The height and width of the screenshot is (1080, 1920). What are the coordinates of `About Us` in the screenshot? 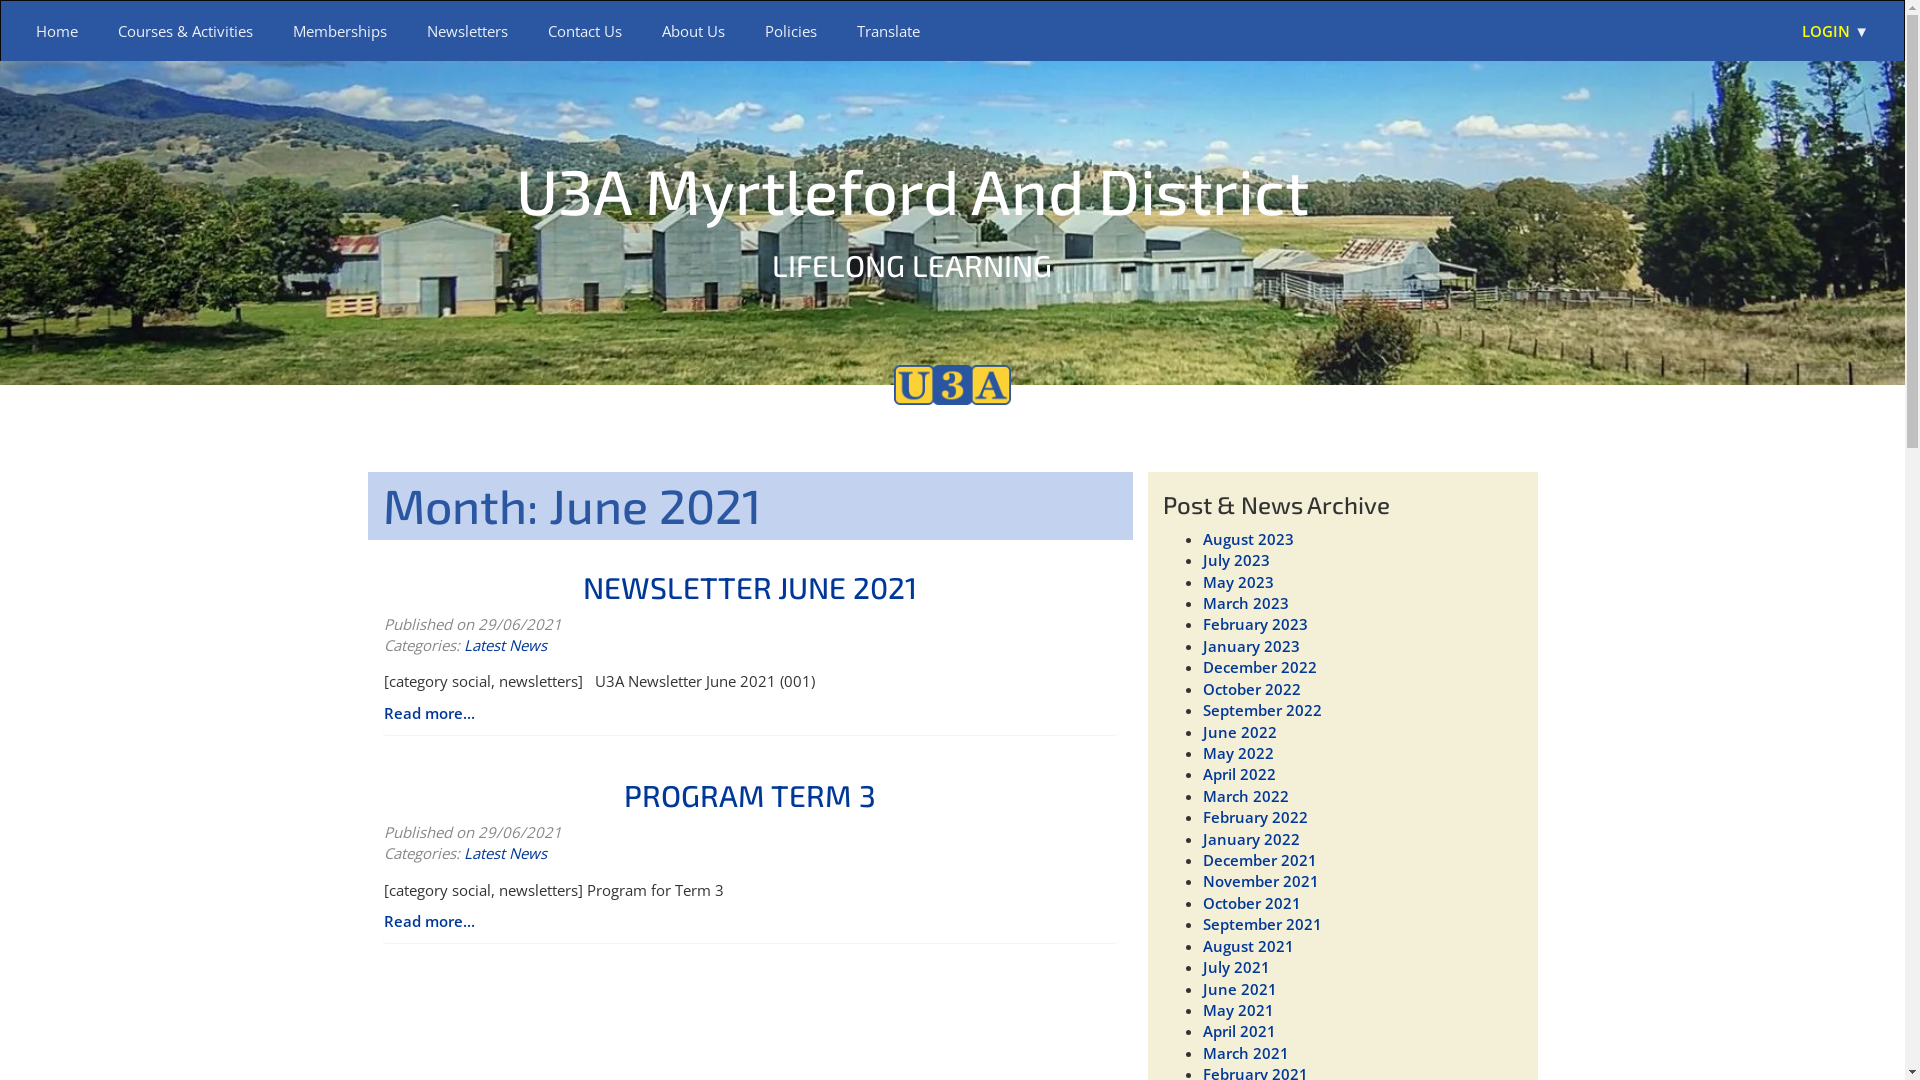 It's located at (694, 31).